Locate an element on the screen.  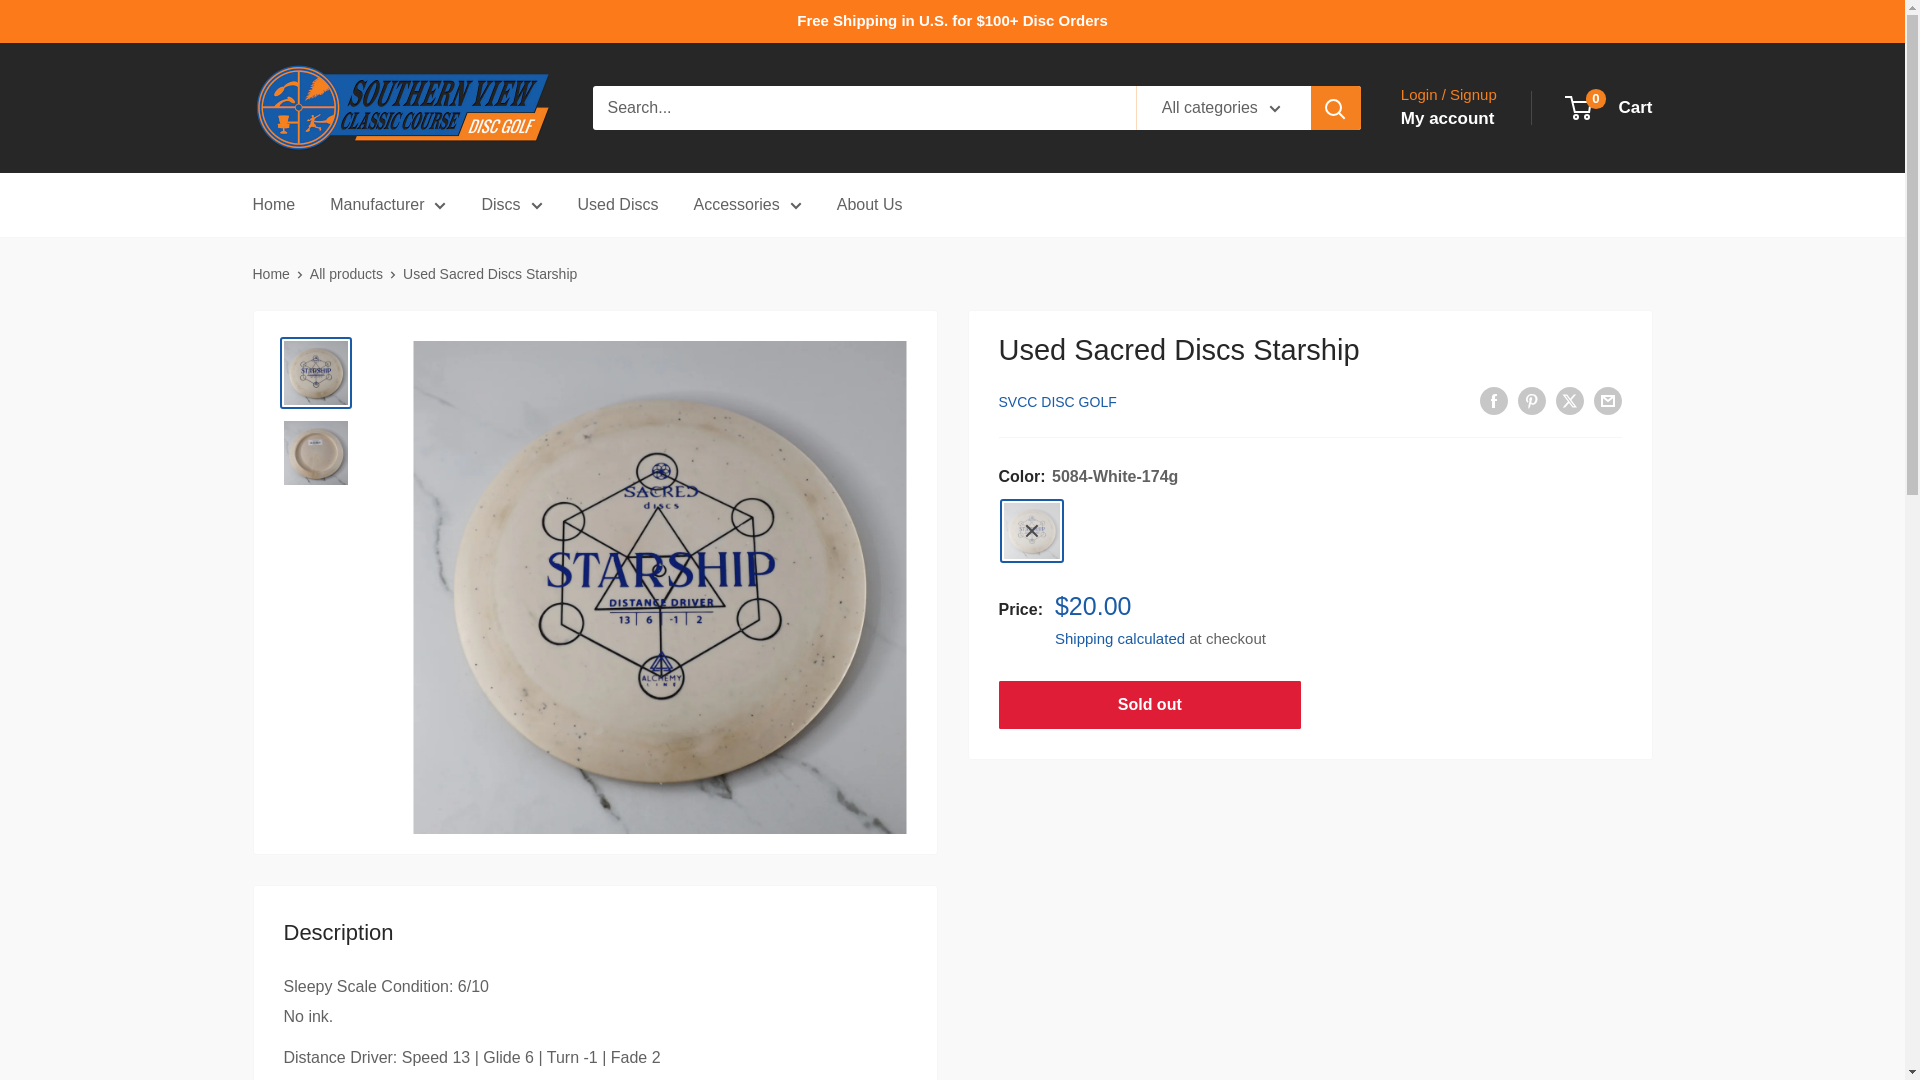
5084-White-174g is located at coordinates (1032, 530).